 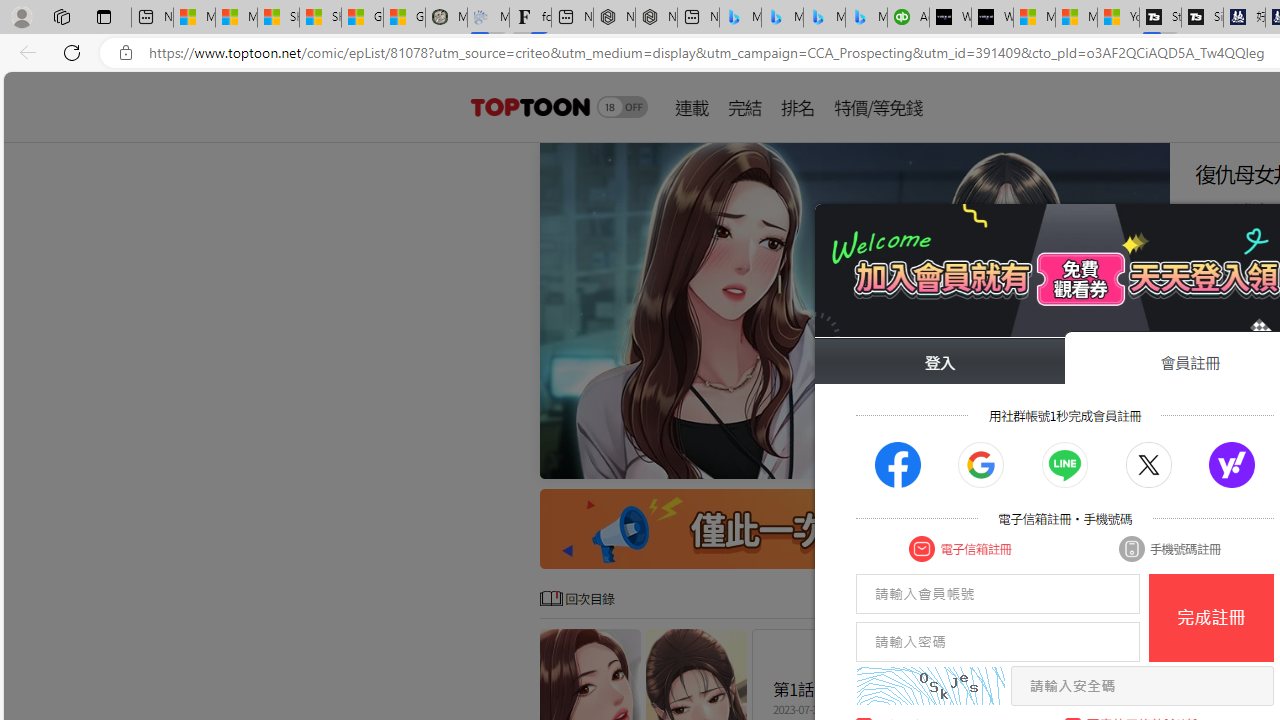 I want to click on Class: swiper-slide, so click(x=854, y=310).